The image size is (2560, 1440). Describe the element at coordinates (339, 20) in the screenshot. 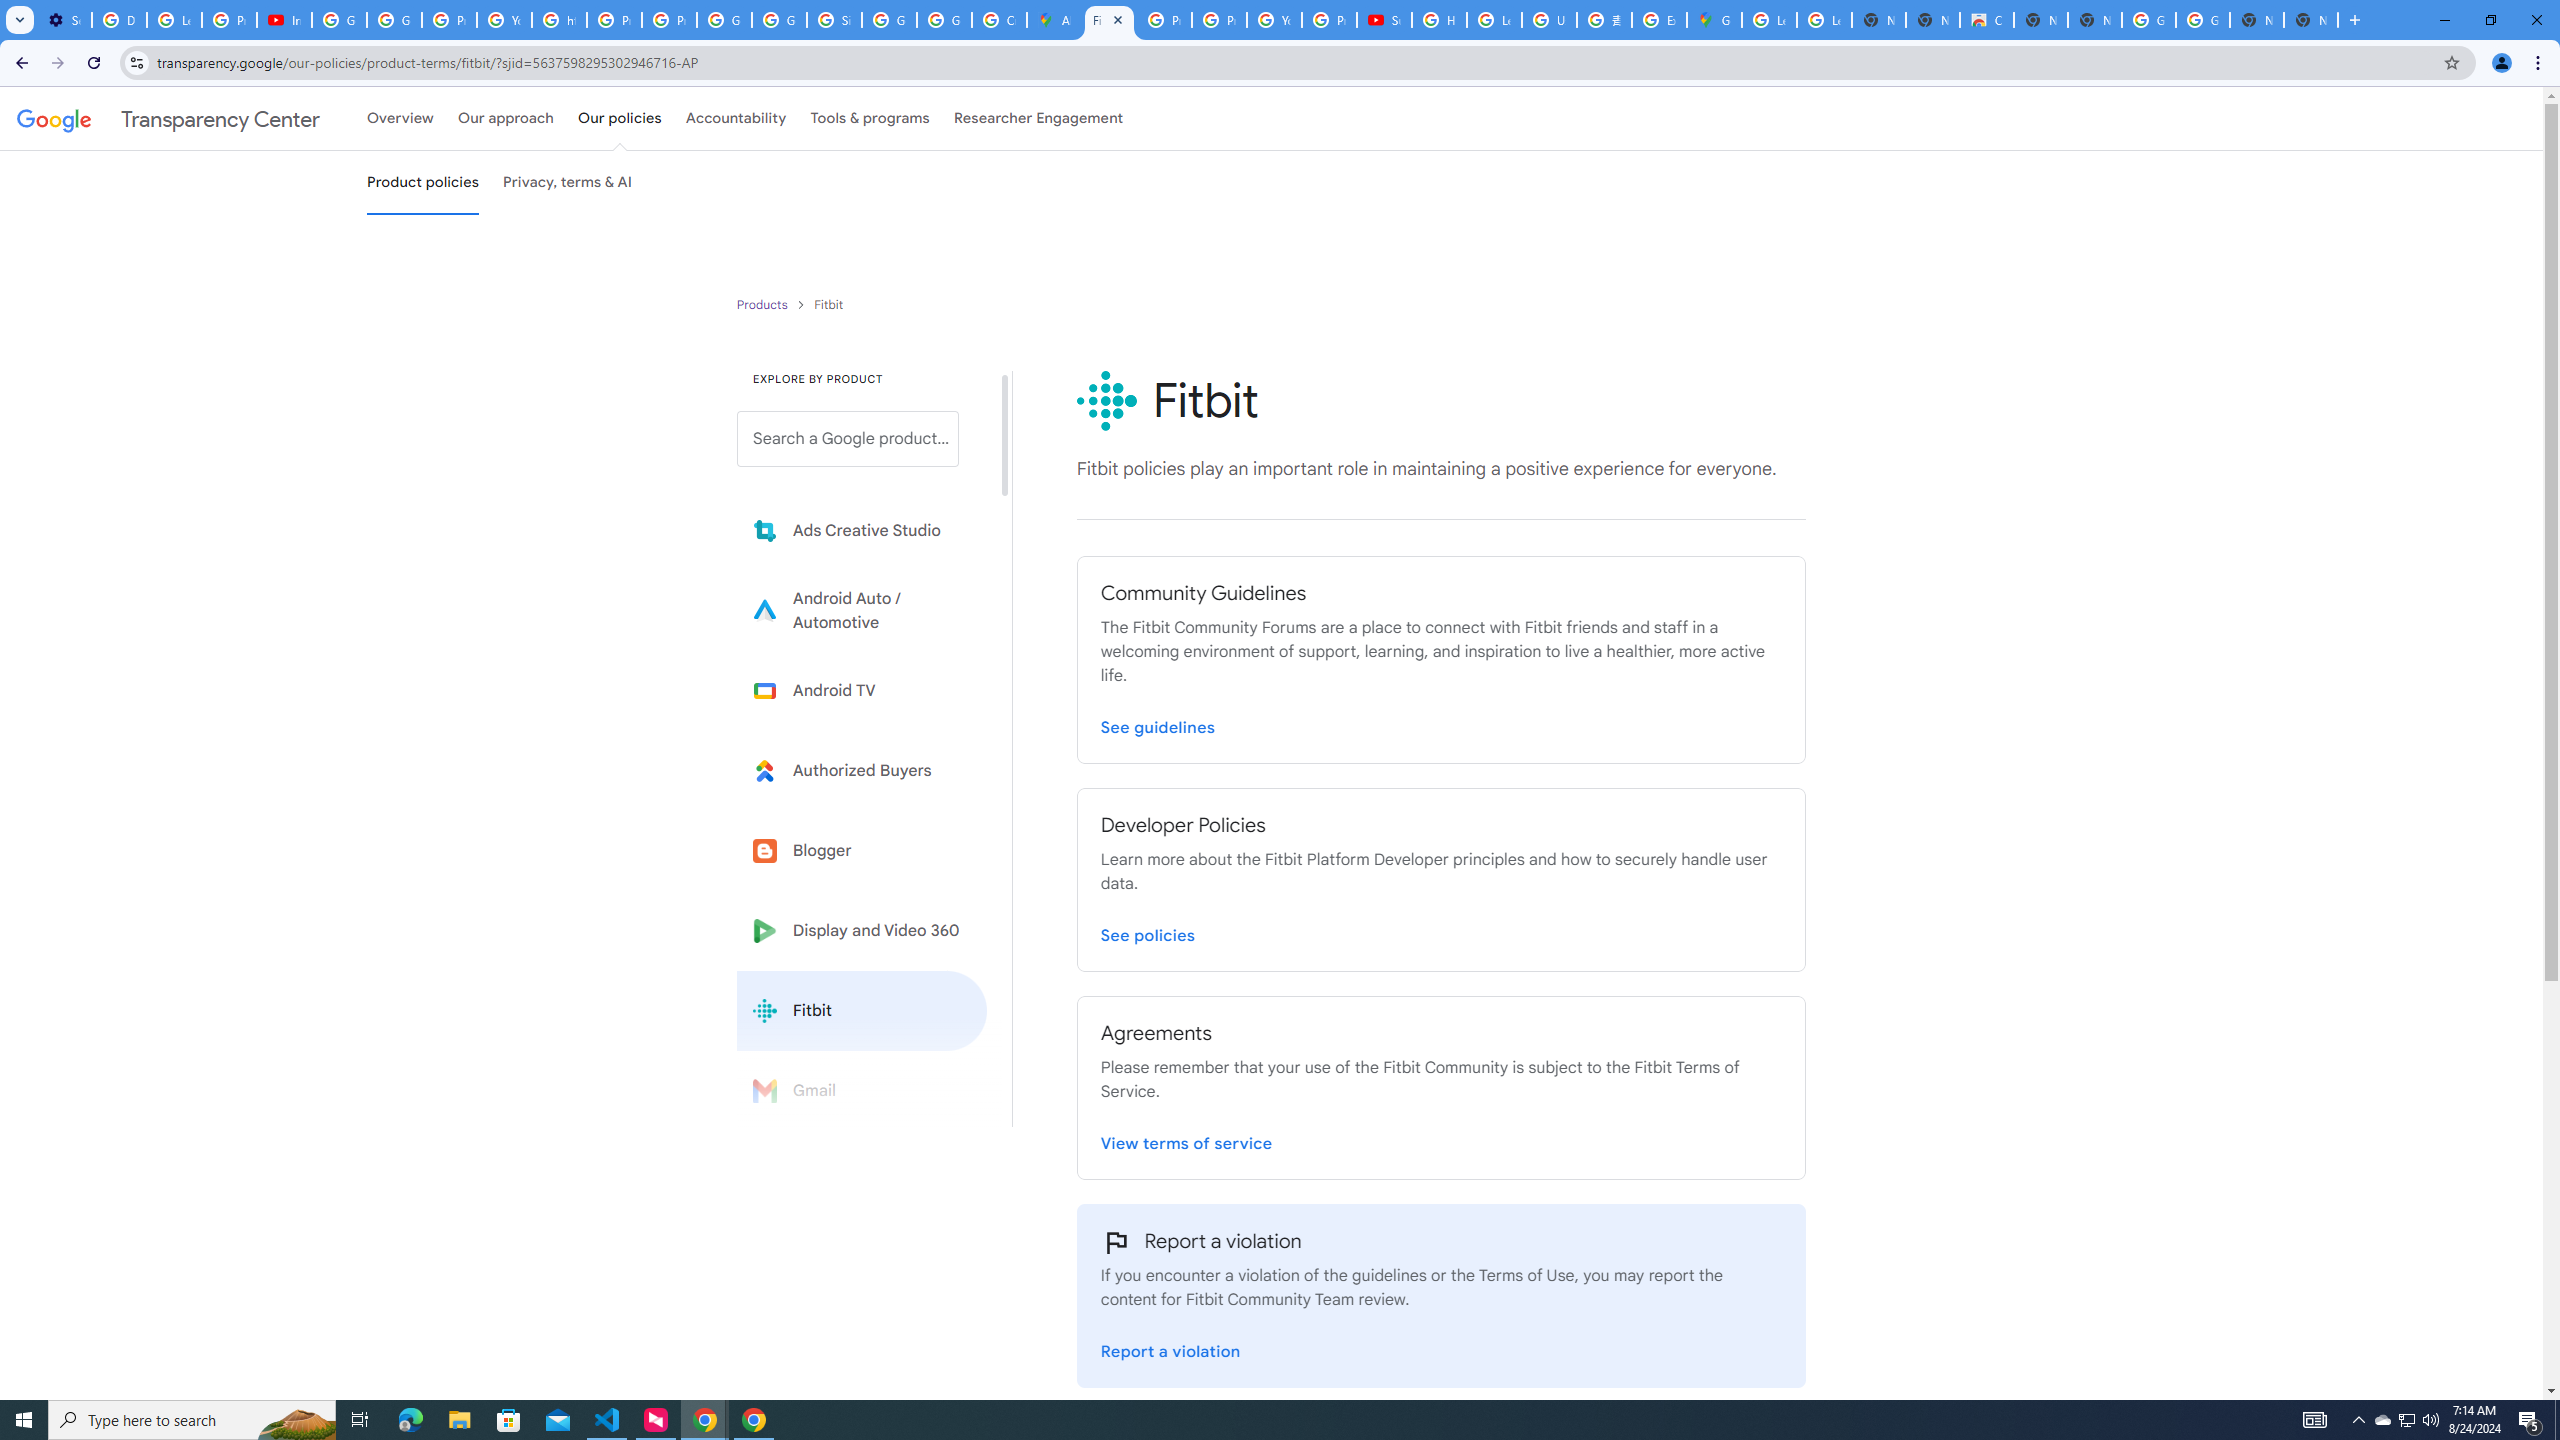

I see `Google Account Help` at that location.